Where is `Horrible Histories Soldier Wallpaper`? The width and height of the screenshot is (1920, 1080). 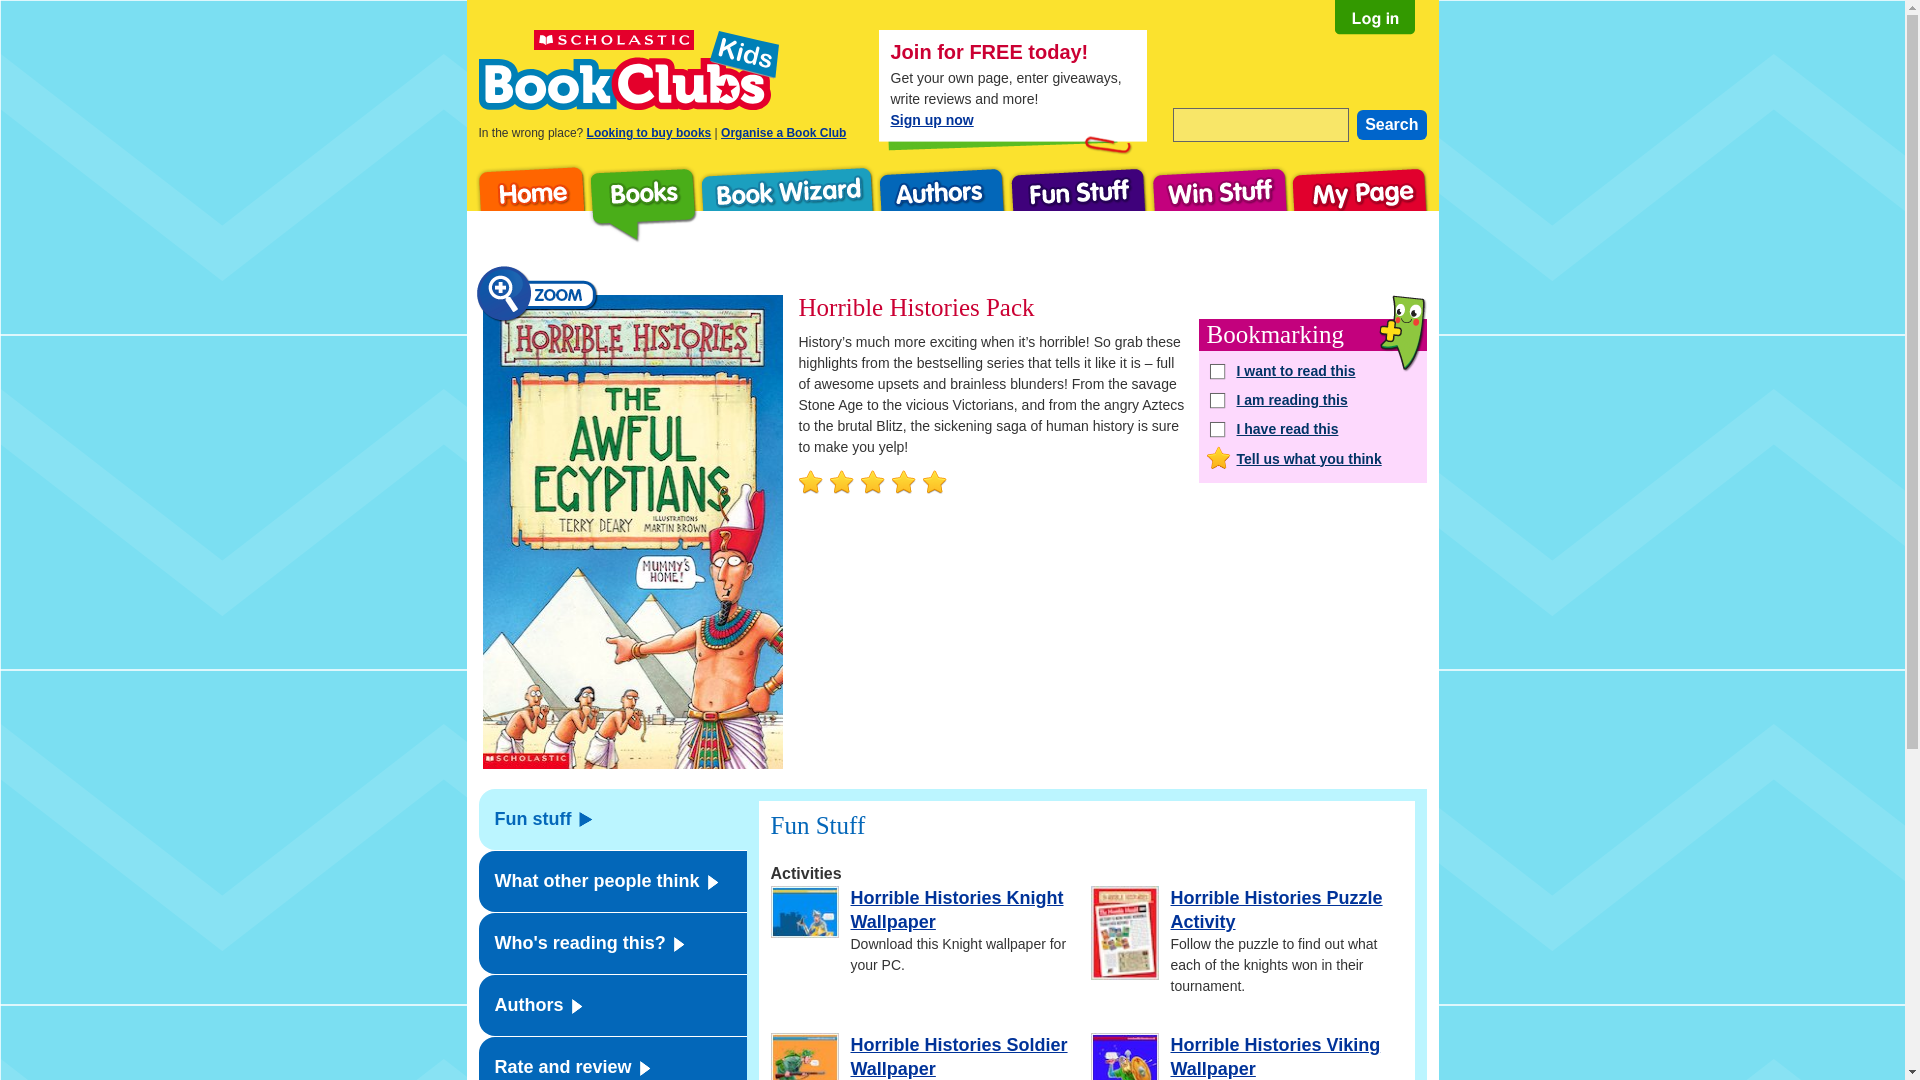
Horrible Histories Soldier Wallpaper is located at coordinates (958, 1056).